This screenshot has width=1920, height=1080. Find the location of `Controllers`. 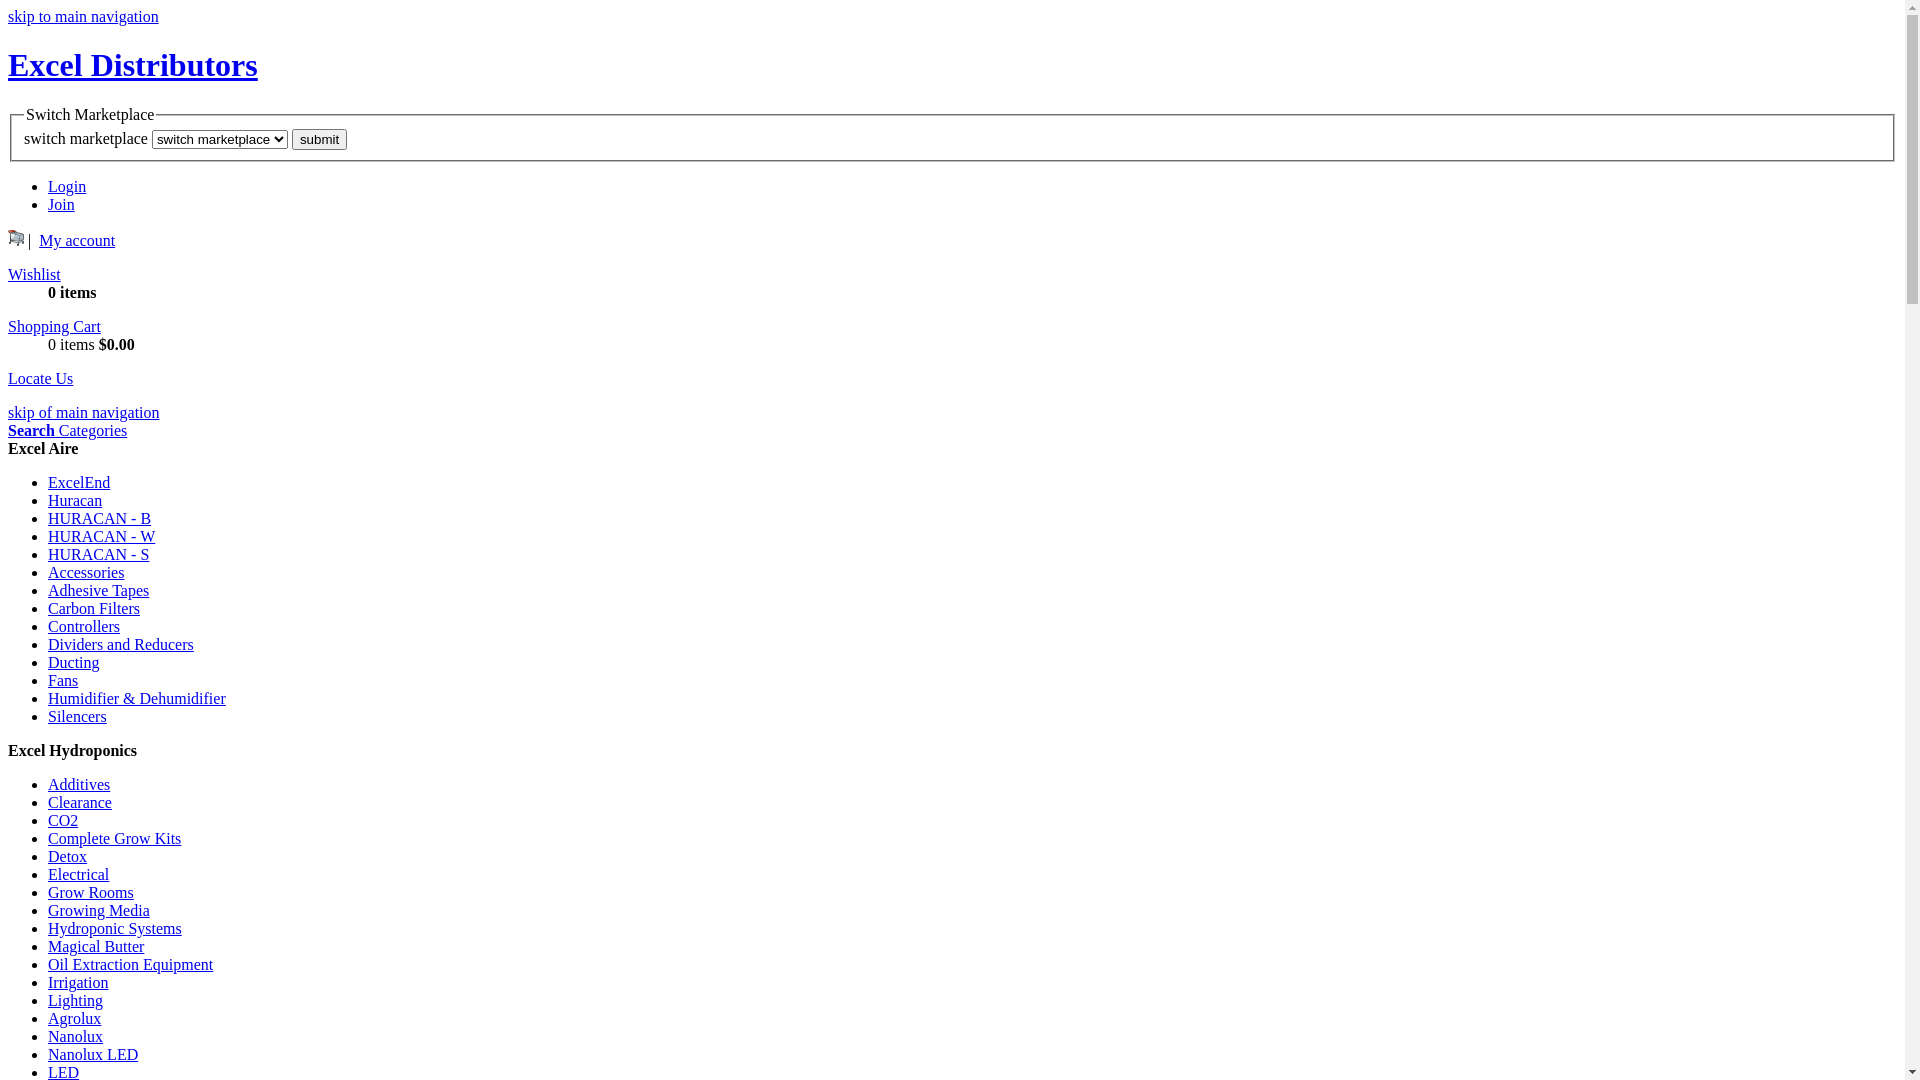

Controllers is located at coordinates (84, 626).